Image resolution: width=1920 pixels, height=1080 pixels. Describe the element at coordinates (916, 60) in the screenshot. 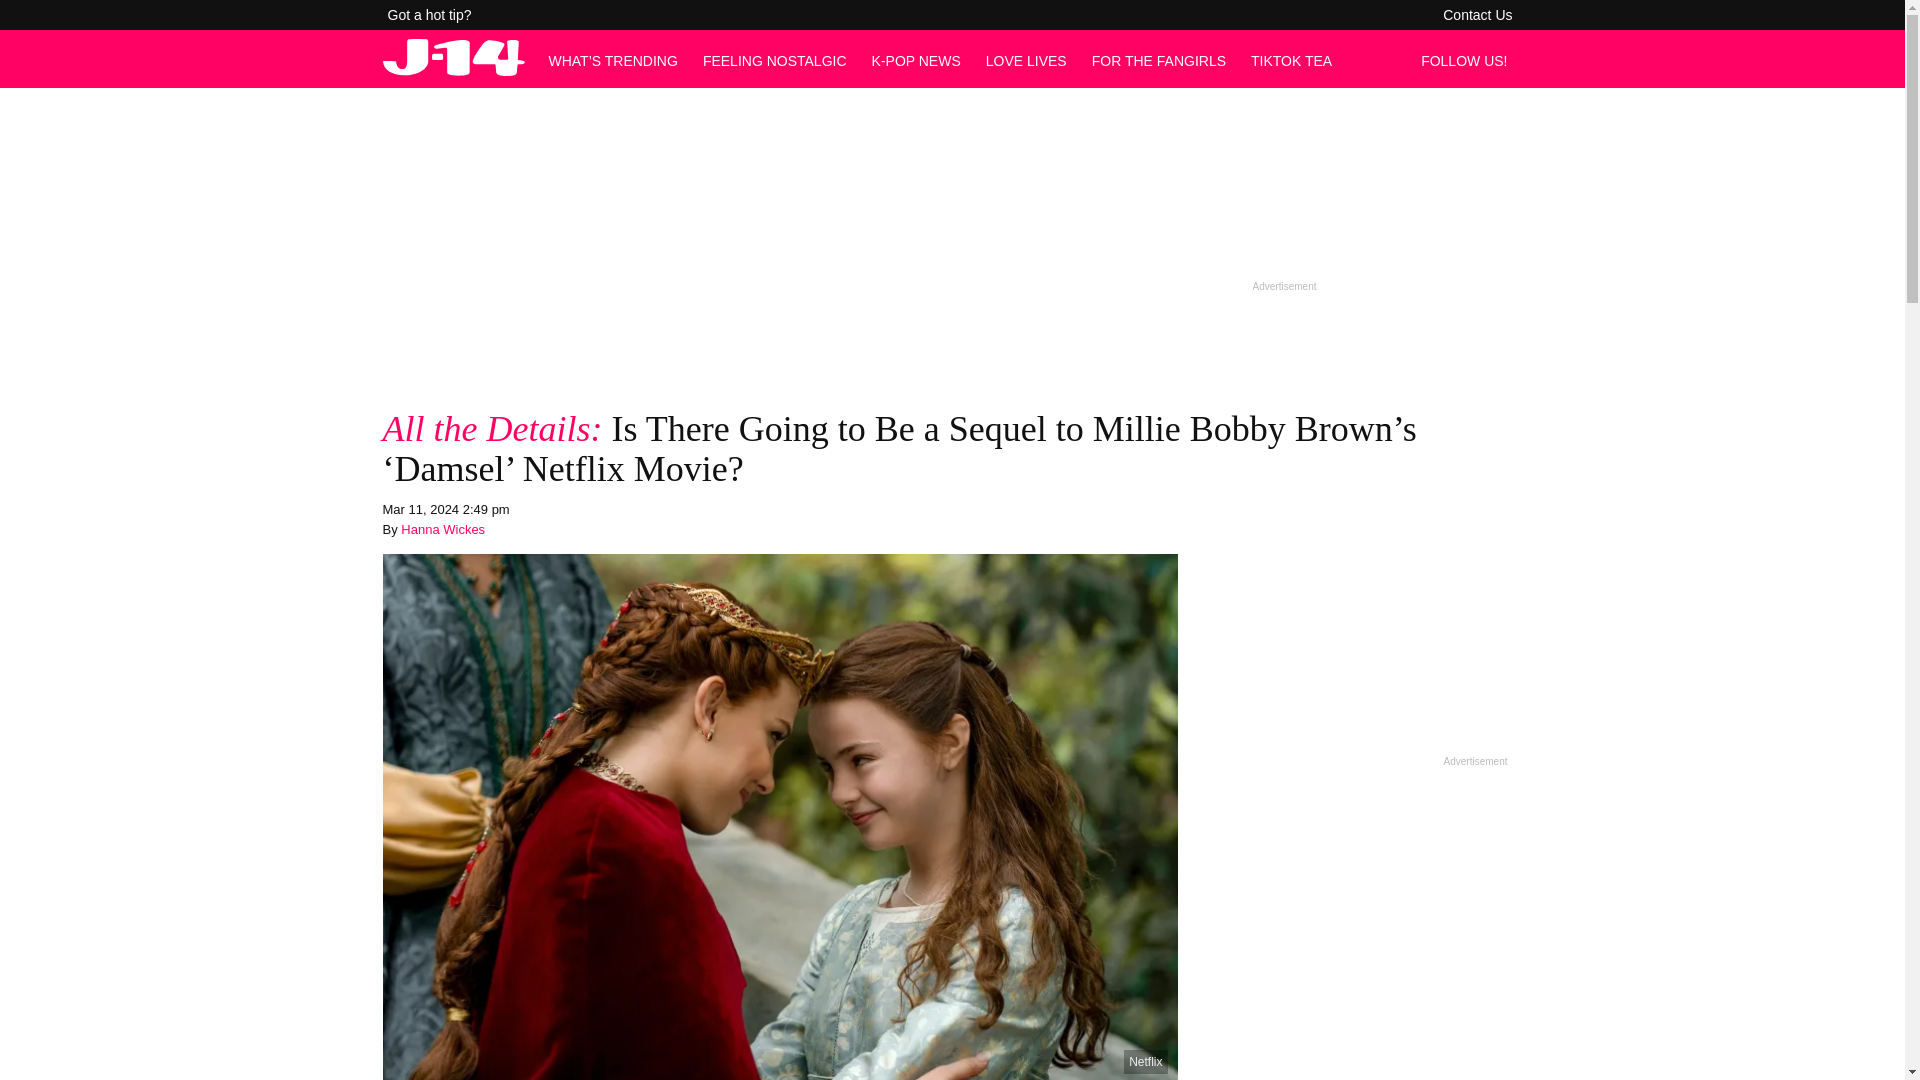

I see `K-POP NEWS` at that location.